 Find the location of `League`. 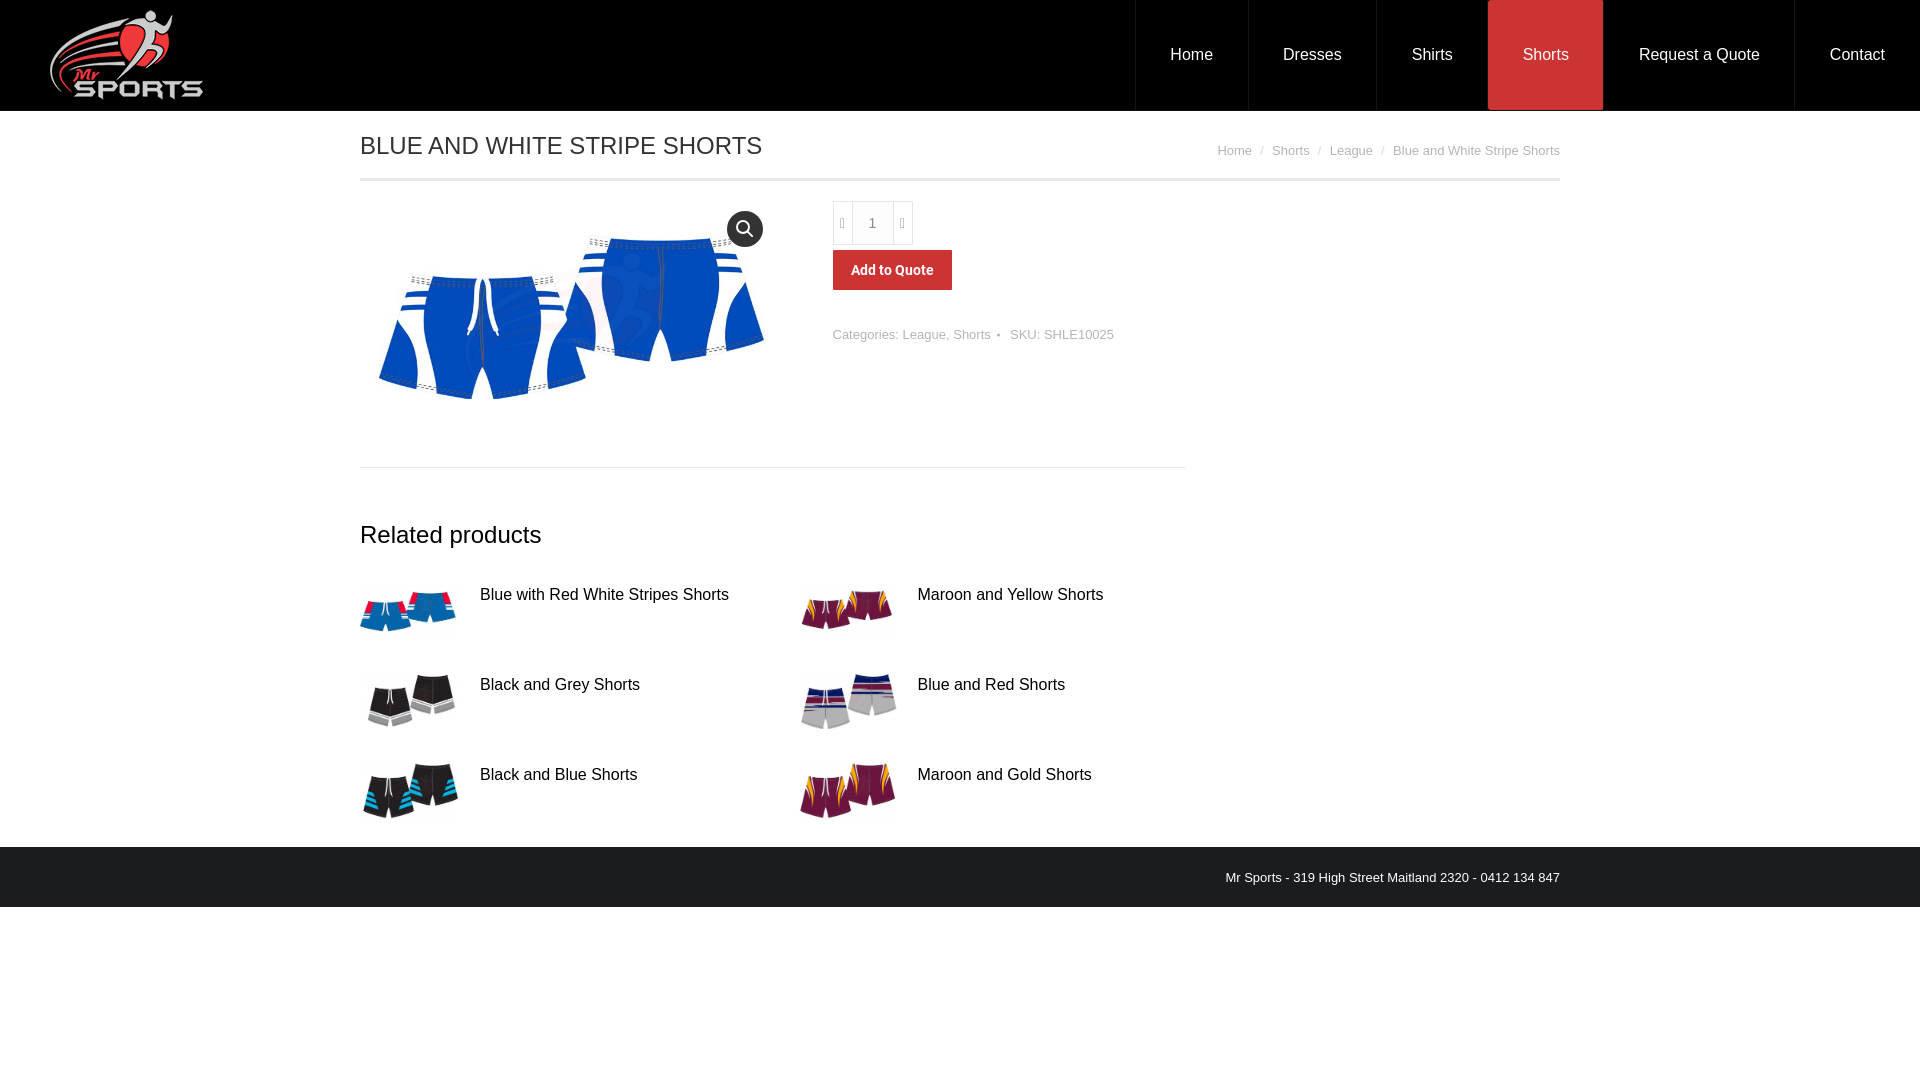

League is located at coordinates (1352, 150).